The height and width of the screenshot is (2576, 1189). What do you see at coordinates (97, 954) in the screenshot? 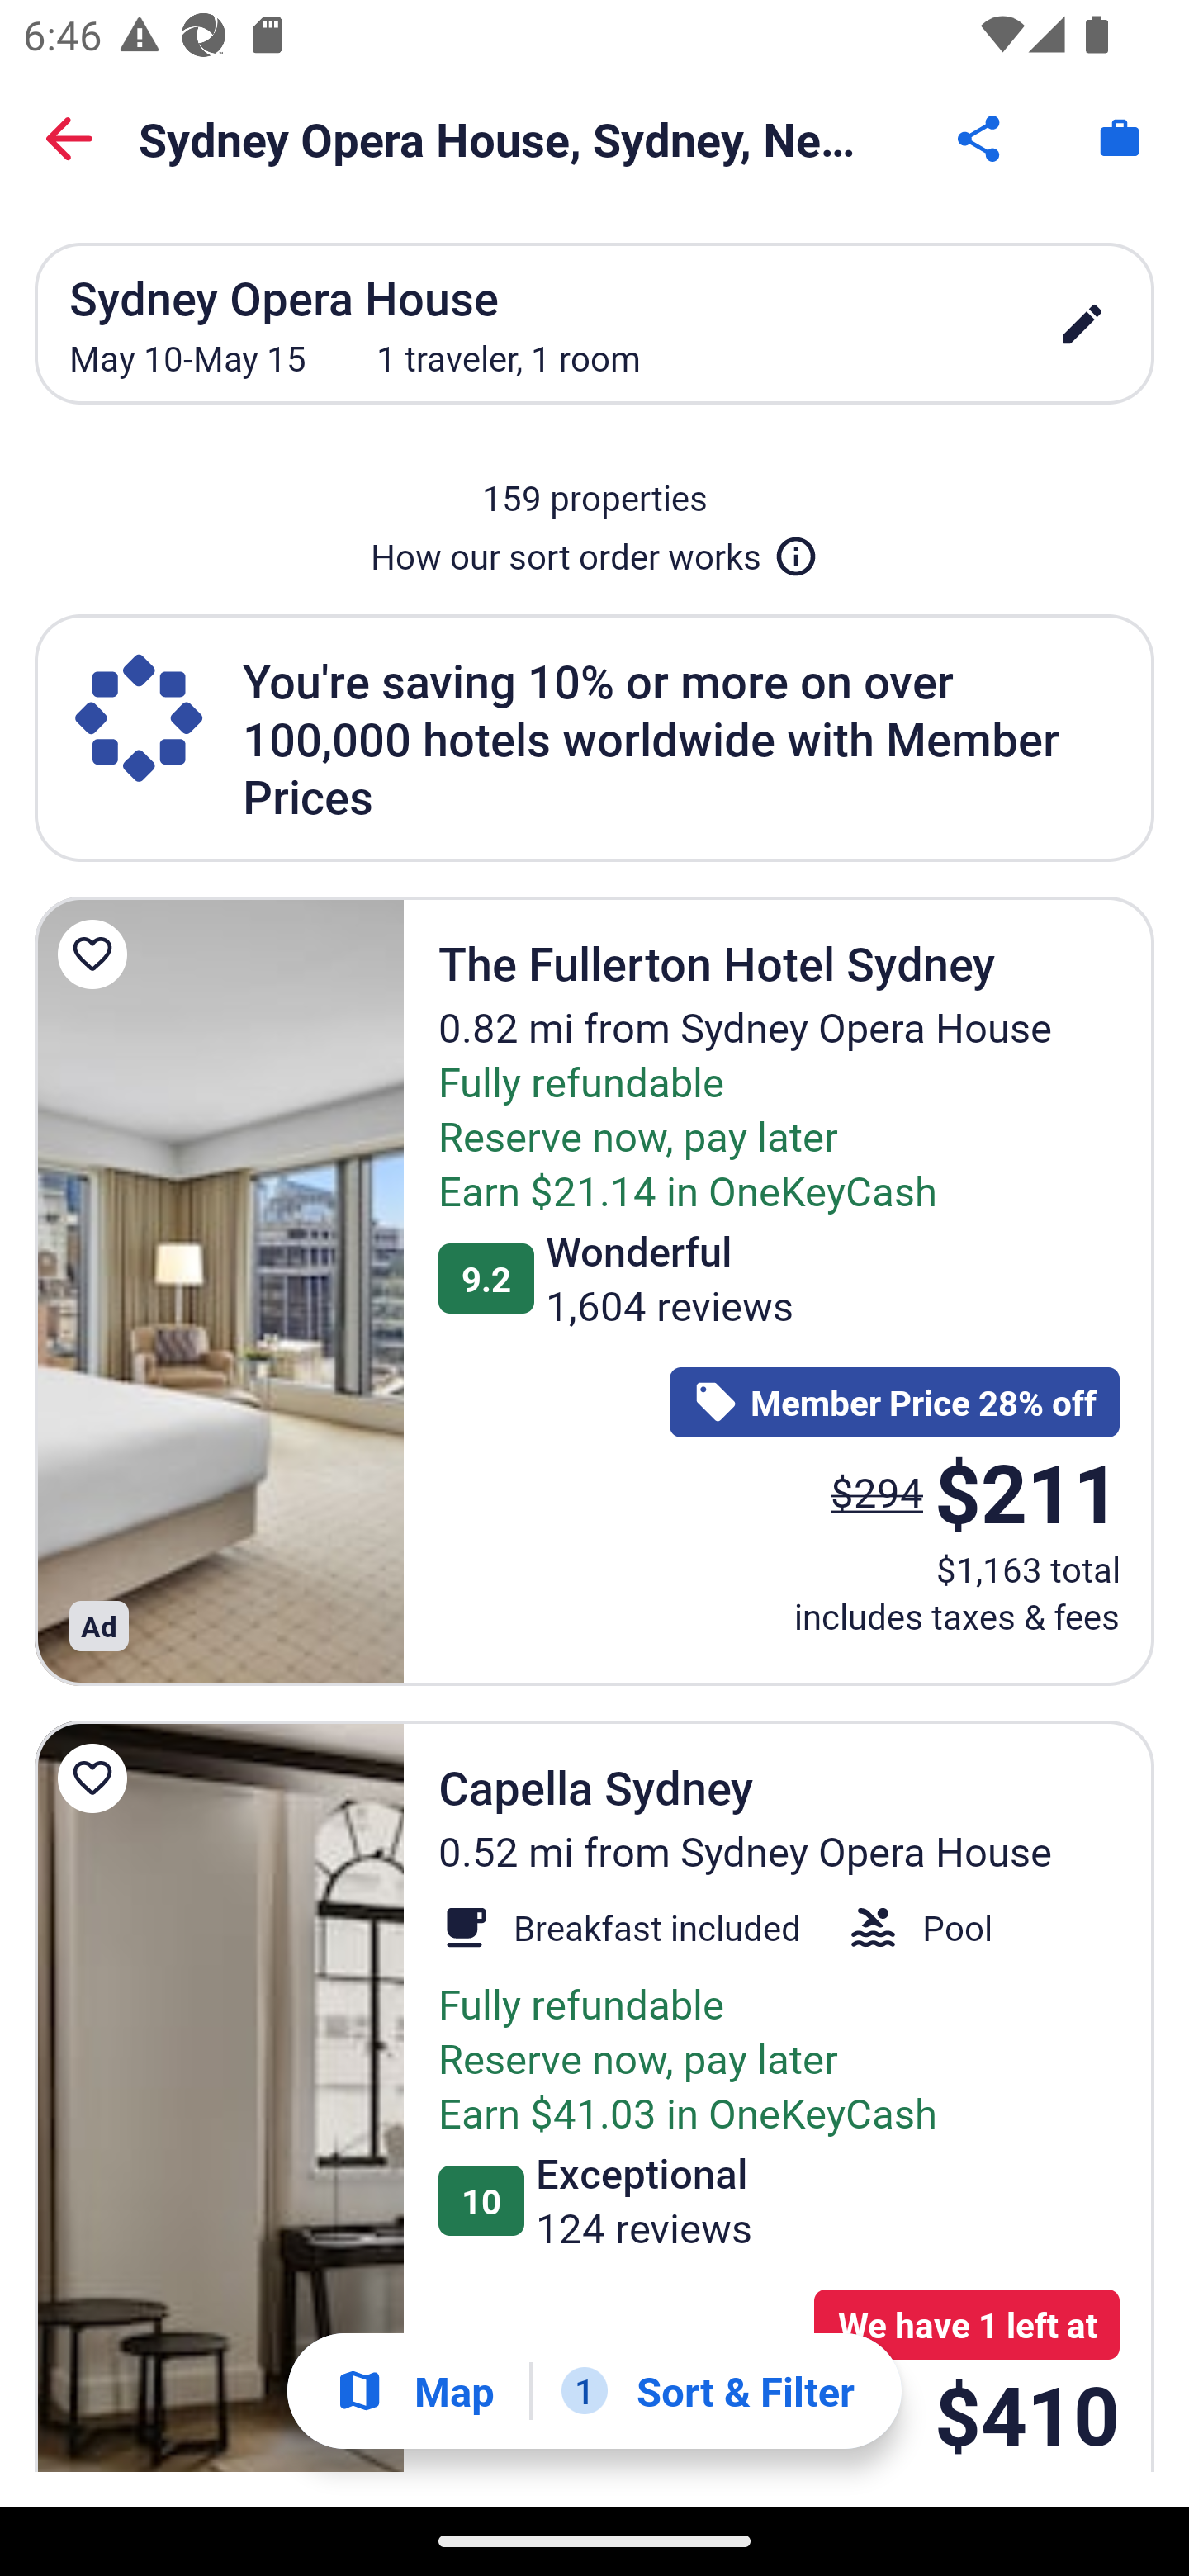
I see `Save The Fullerton Hotel Sydney to a trip` at bounding box center [97, 954].